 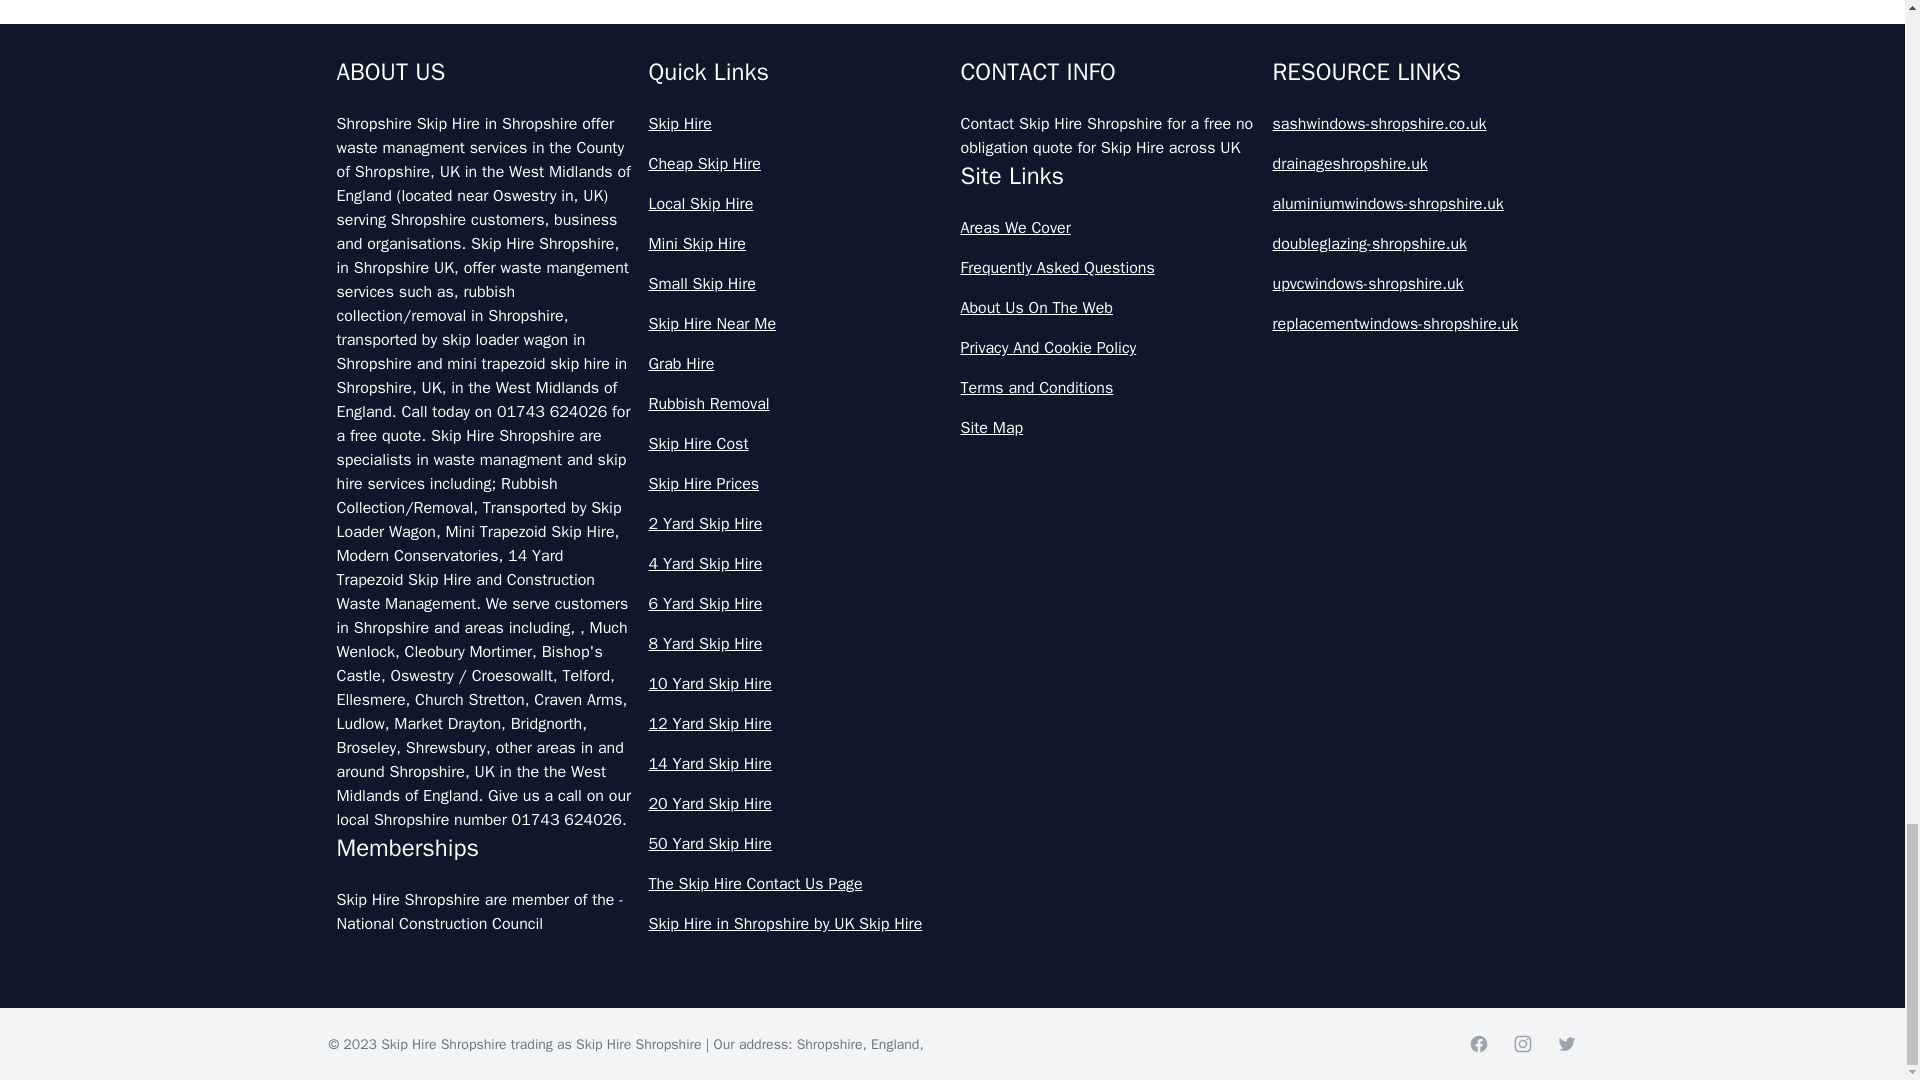 I want to click on doubleglazing-shropshire.uk, so click(x=1420, y=244).